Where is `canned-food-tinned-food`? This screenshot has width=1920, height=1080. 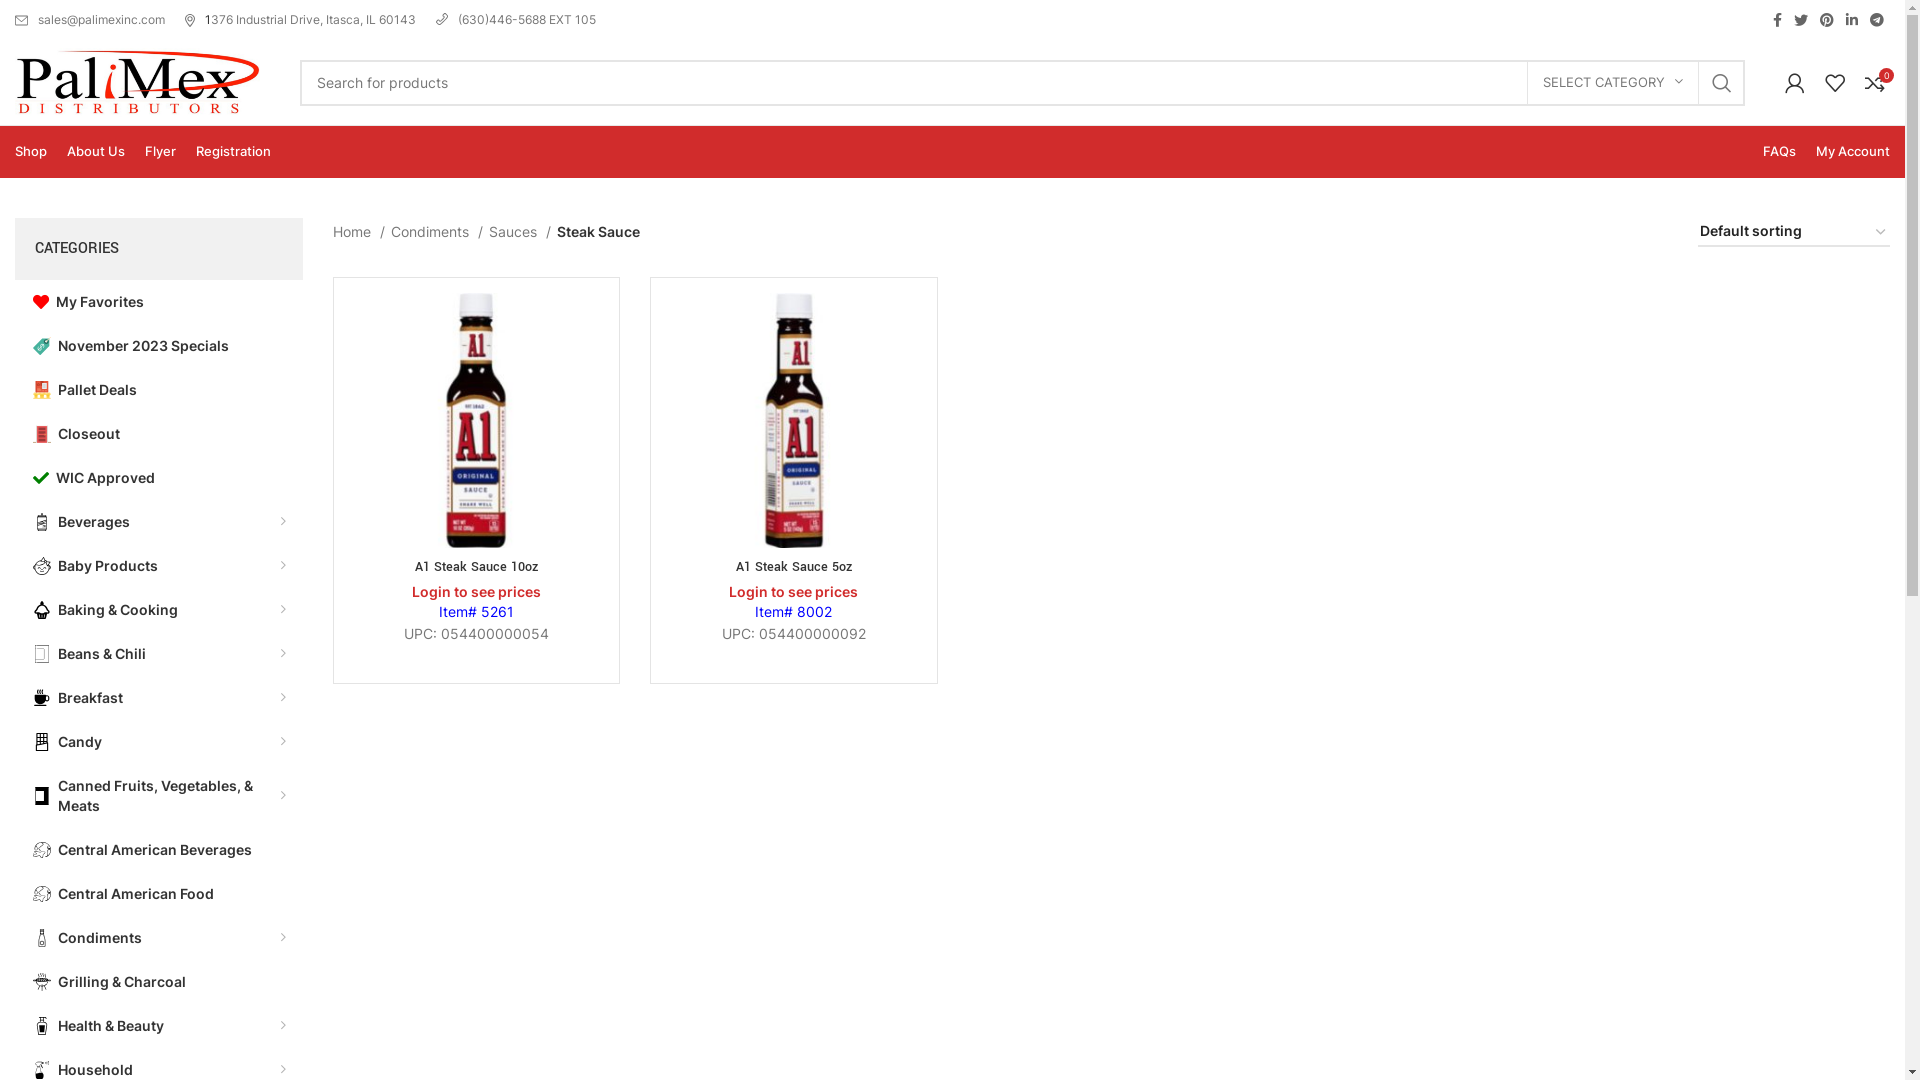 canned-food-tinned-food is located at coordinates (42, 796).